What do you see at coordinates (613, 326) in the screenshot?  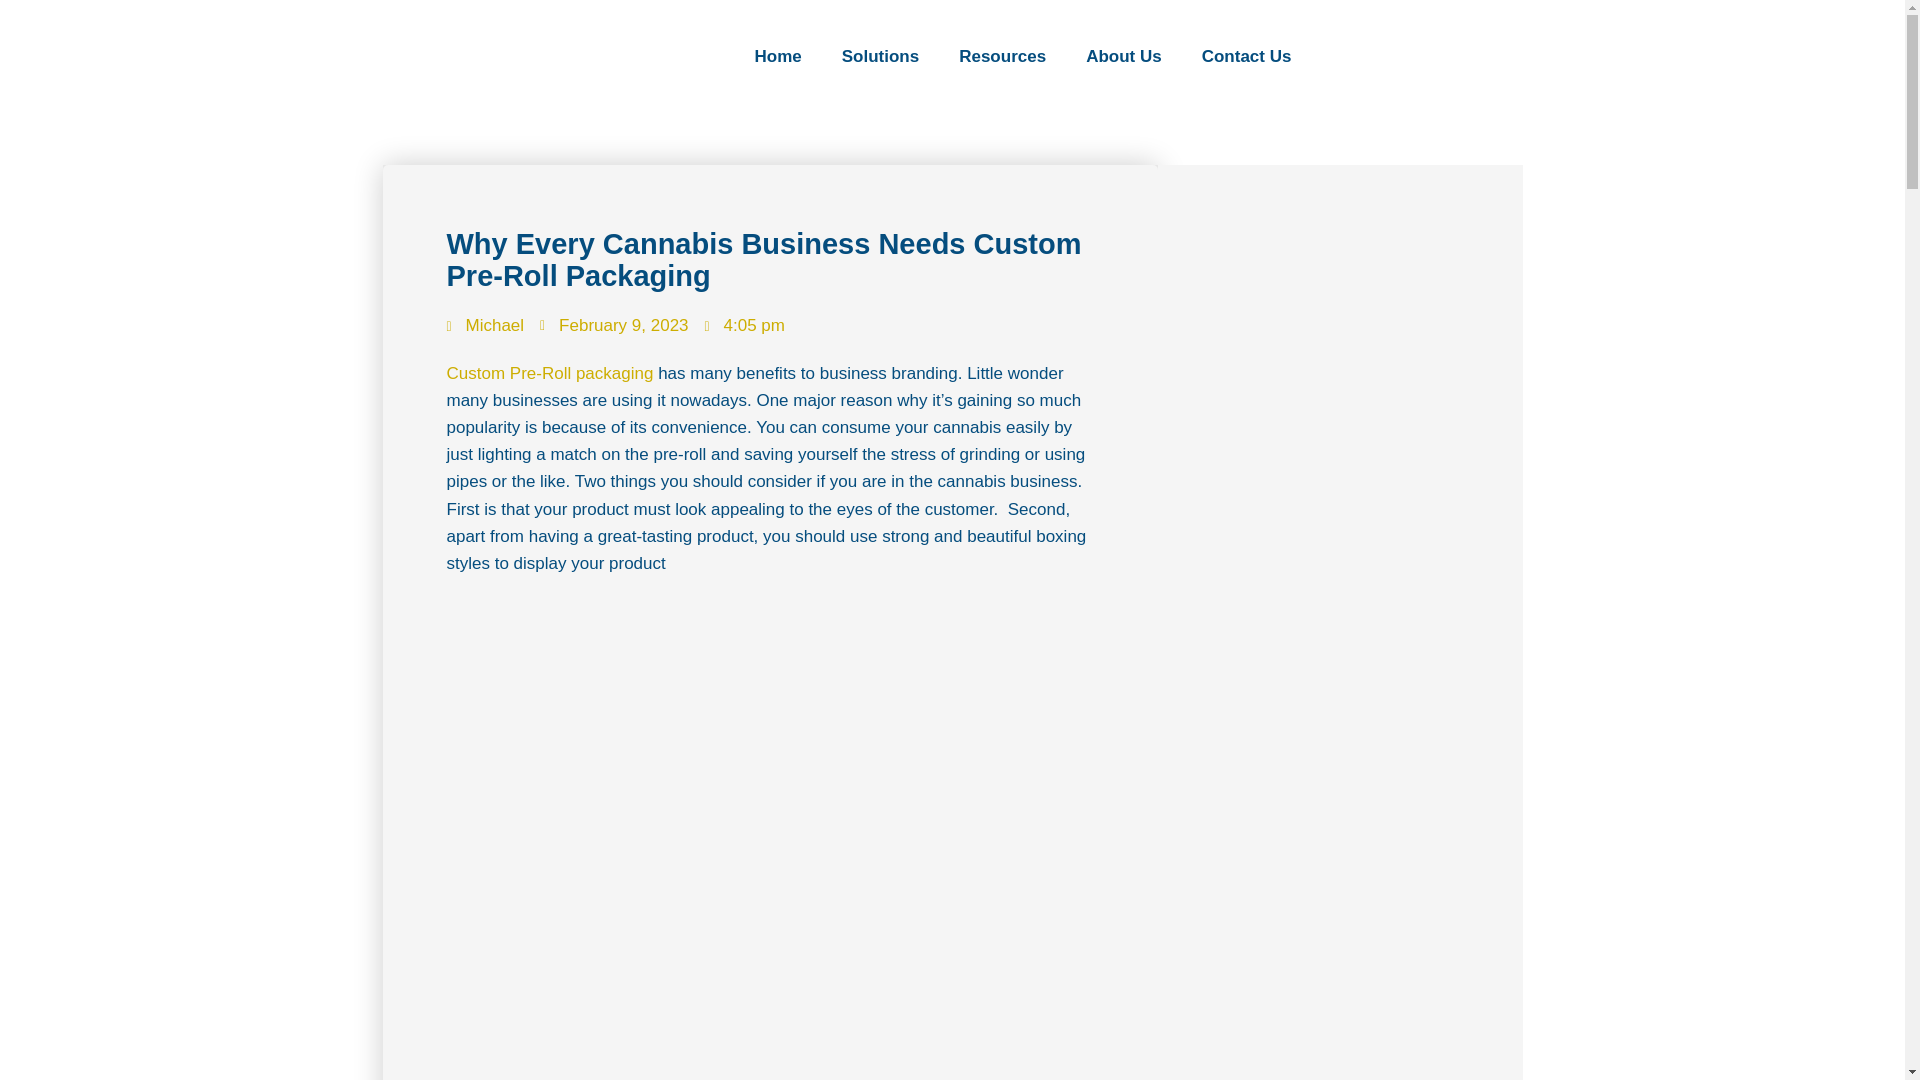 I see `February 9, 2023` at bounding box center [613, 326].